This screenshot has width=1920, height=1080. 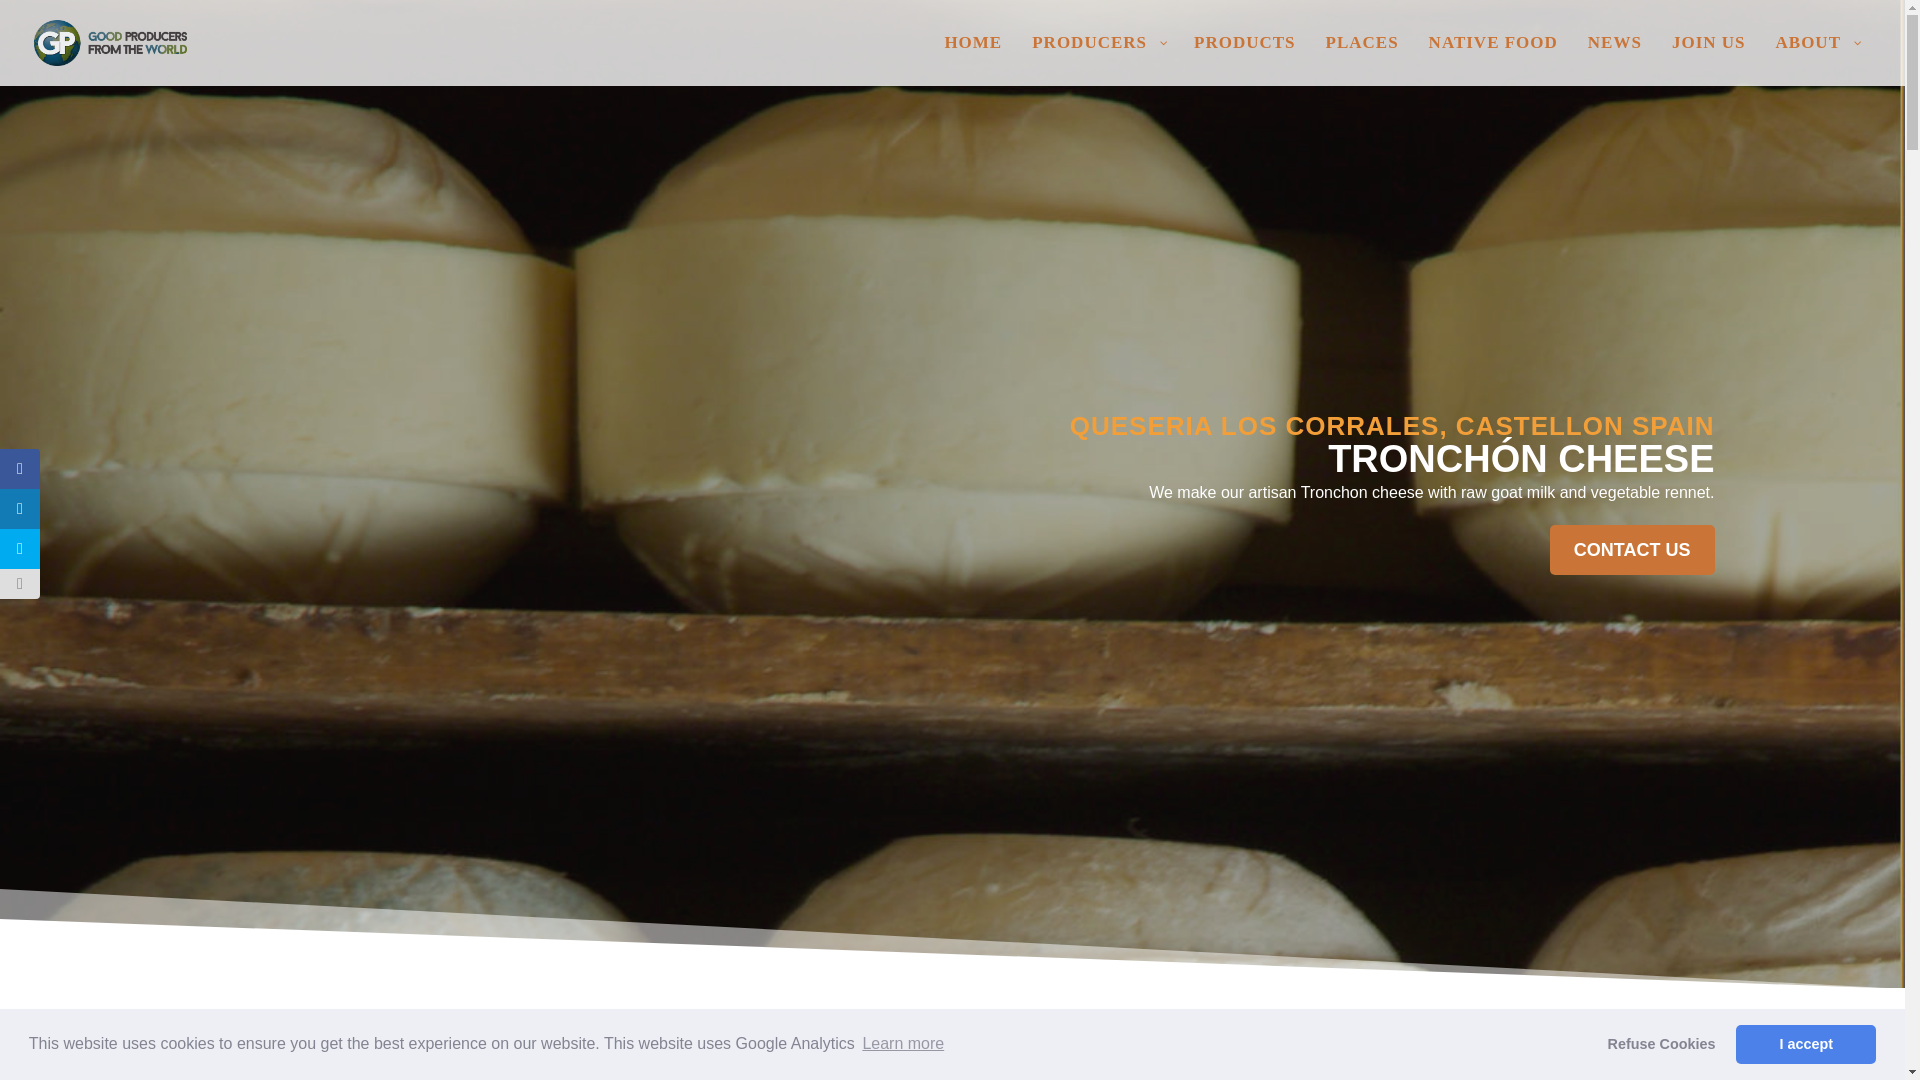 What do you see at coordinates (1244, 60) in the screenshot?
I see `PRODUCTS` at bounding box center [1244, 60].